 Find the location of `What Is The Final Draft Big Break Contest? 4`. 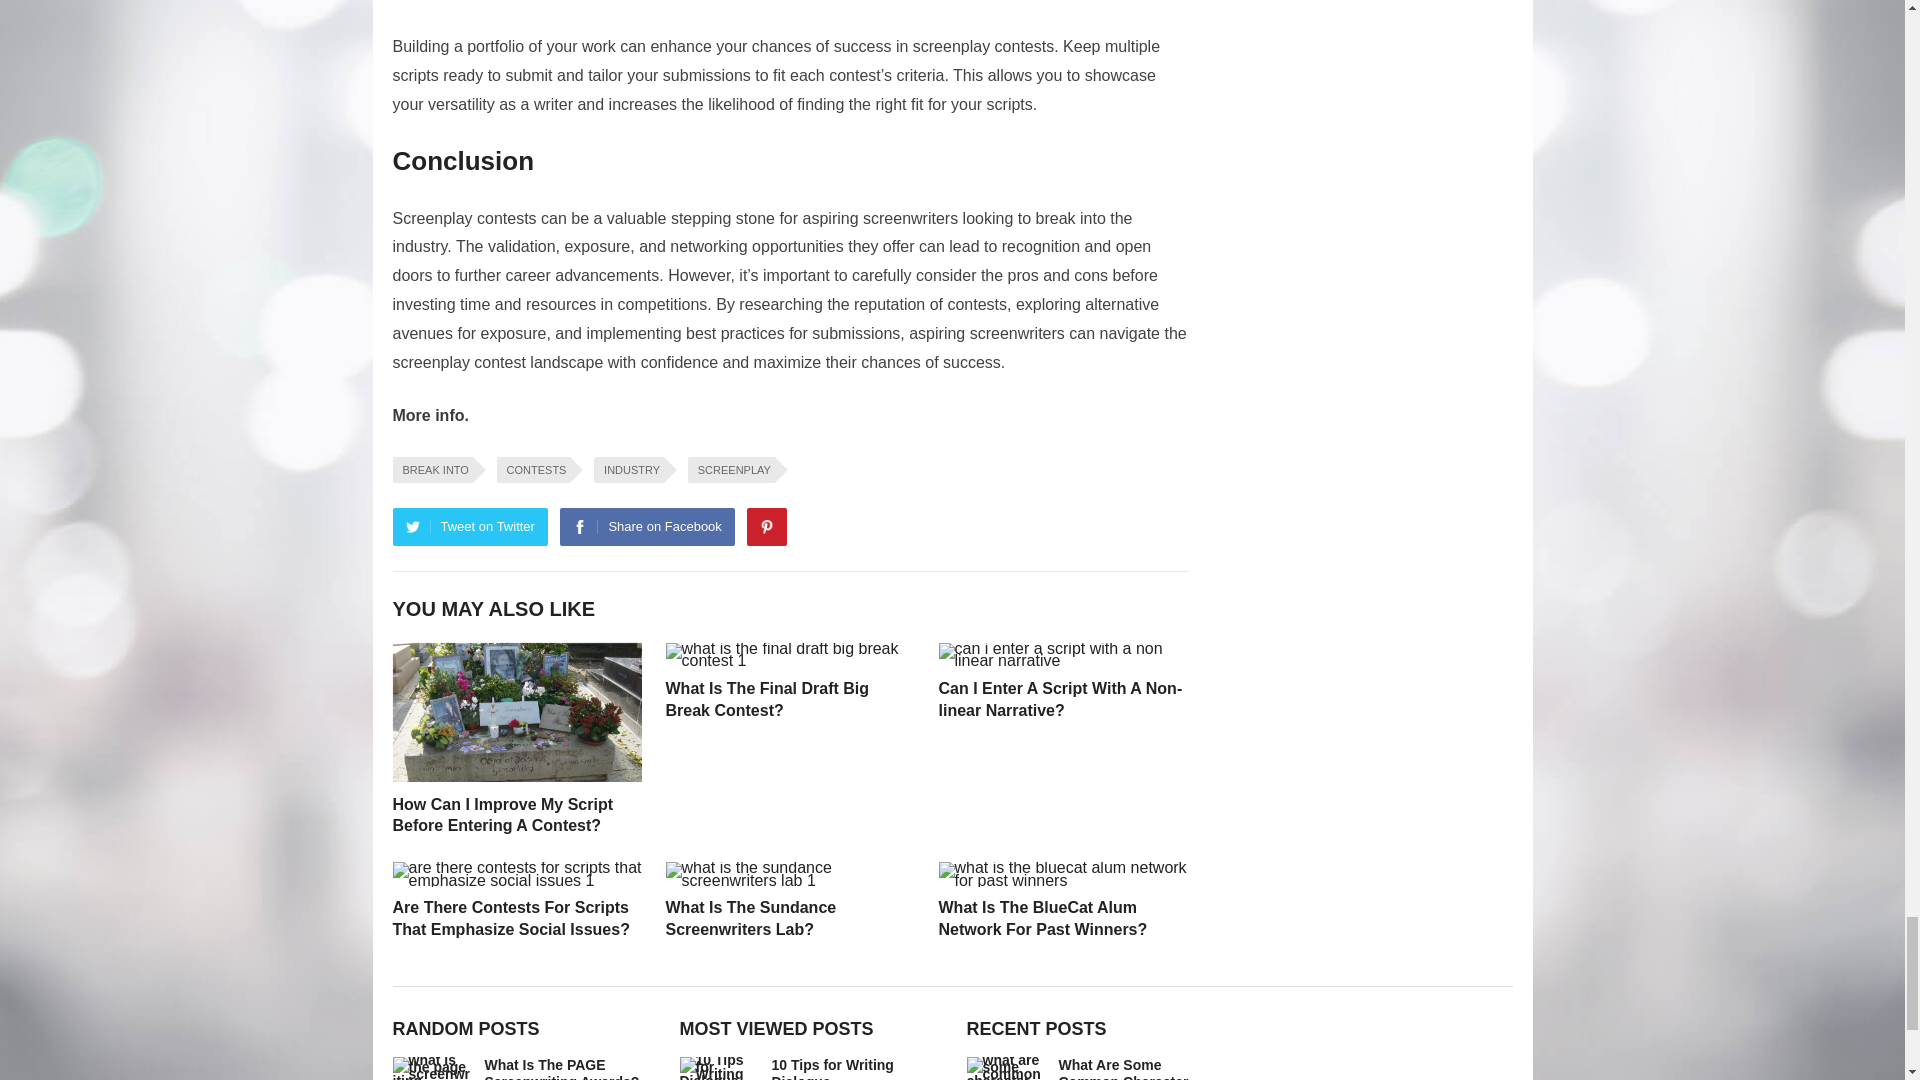

What Is The Final Draft Big Break Contest? 4 is located at coordinates (790, 655).